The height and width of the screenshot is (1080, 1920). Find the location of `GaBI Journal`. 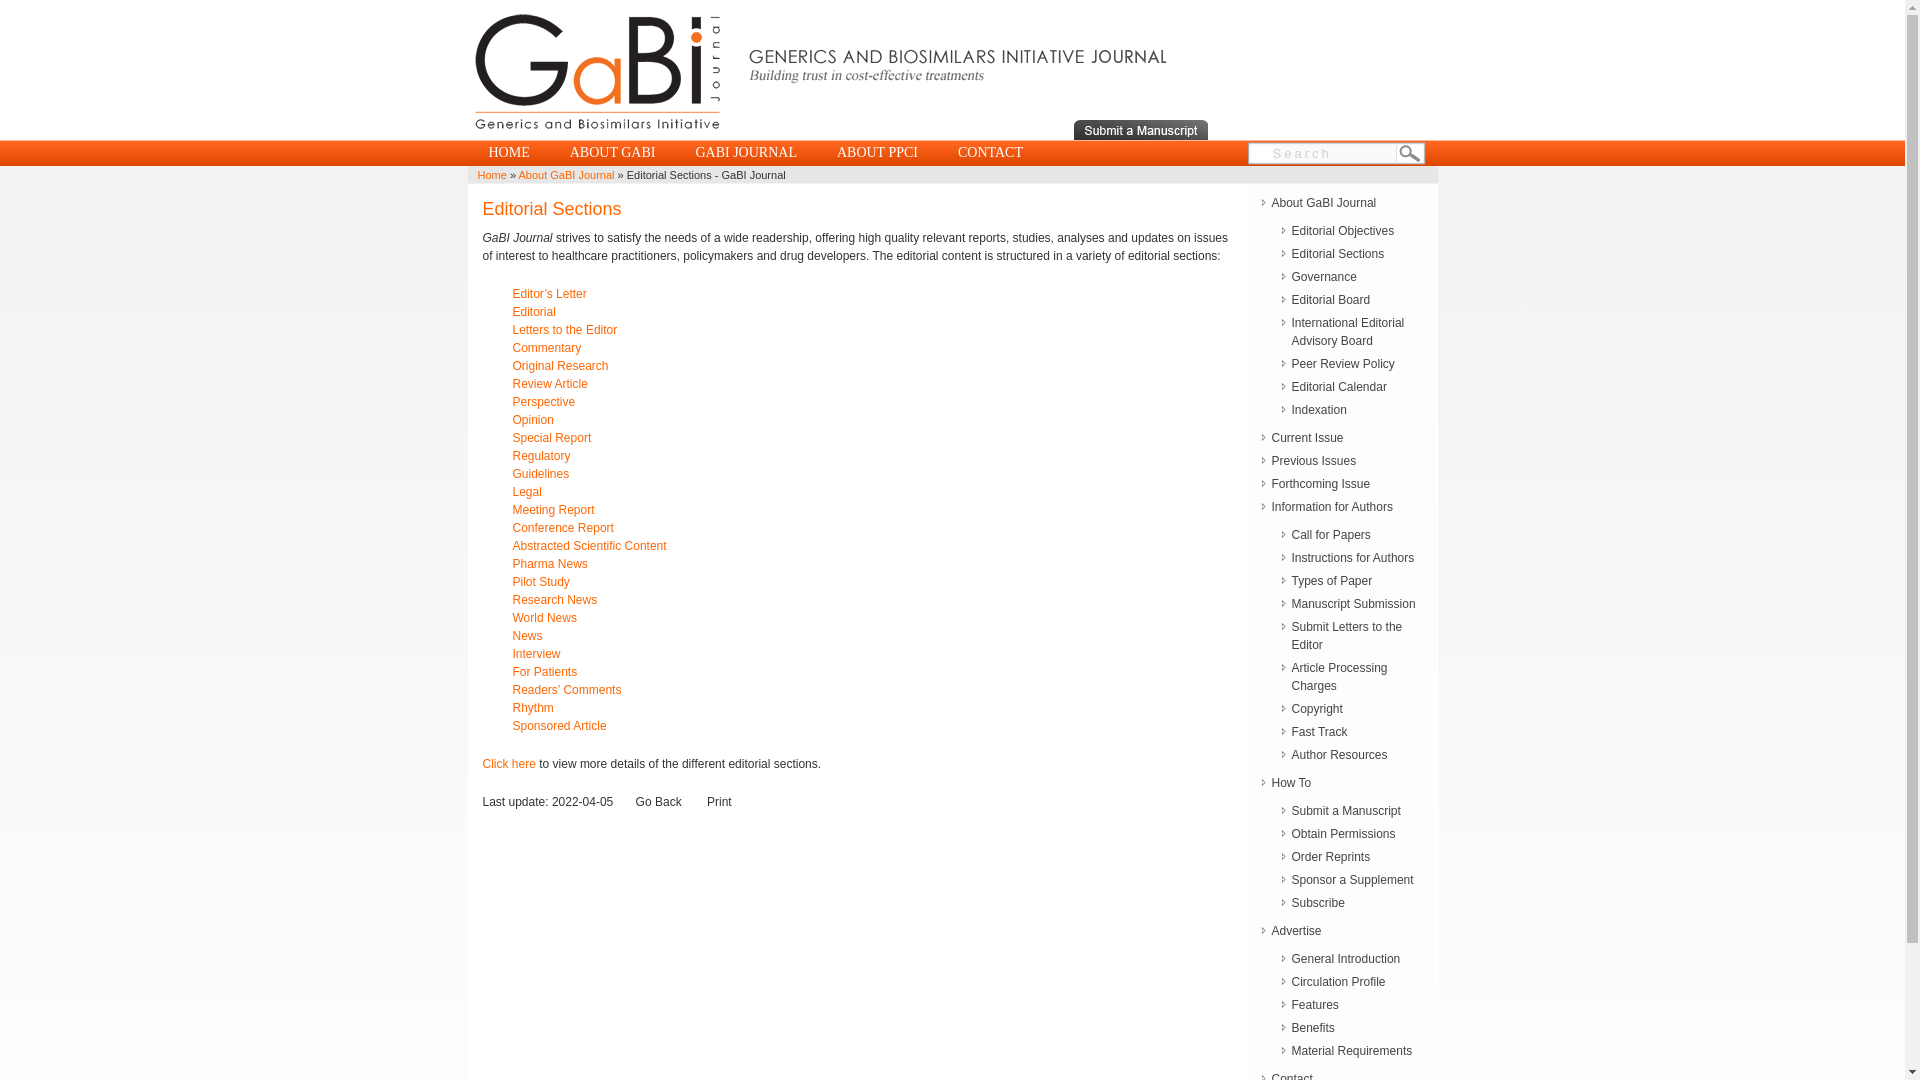

GaBI Journal is located at coordinates (820, 135).